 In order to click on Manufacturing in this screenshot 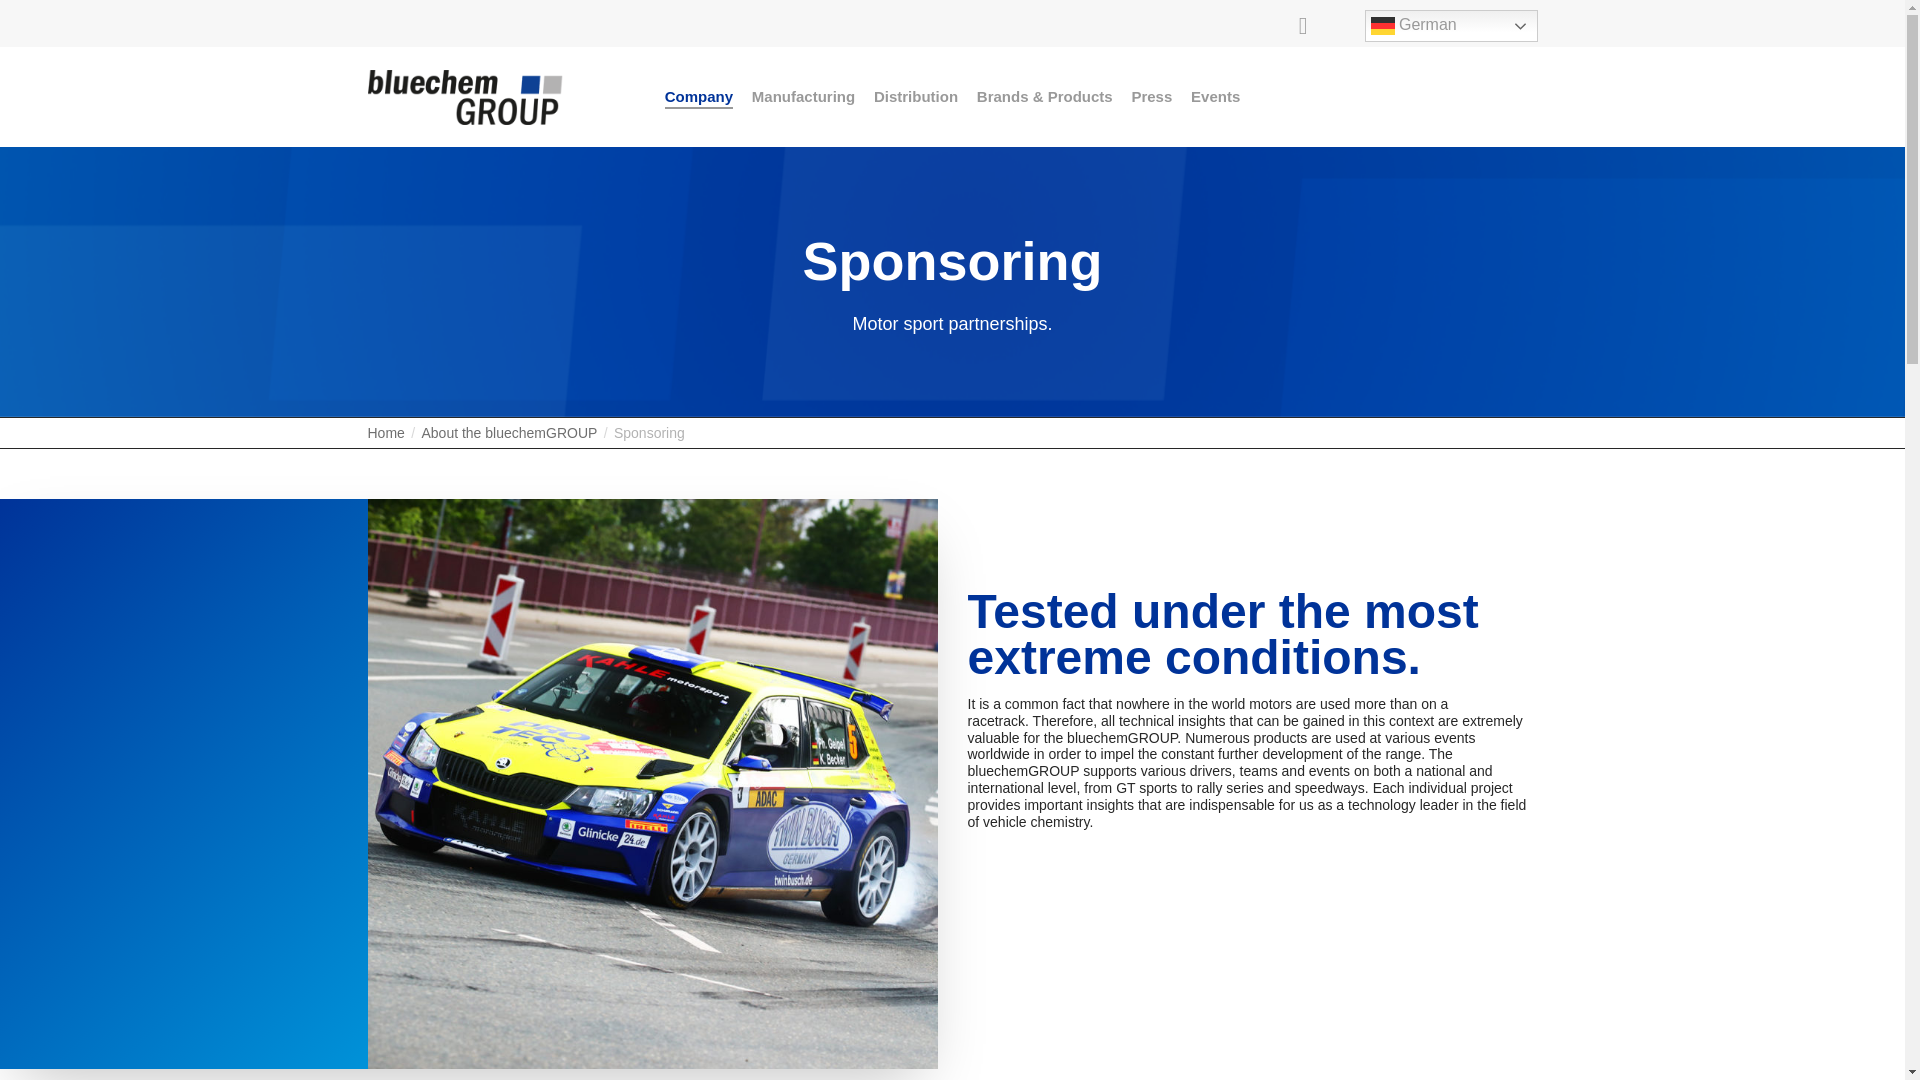, I will do `click(803, 96)`.